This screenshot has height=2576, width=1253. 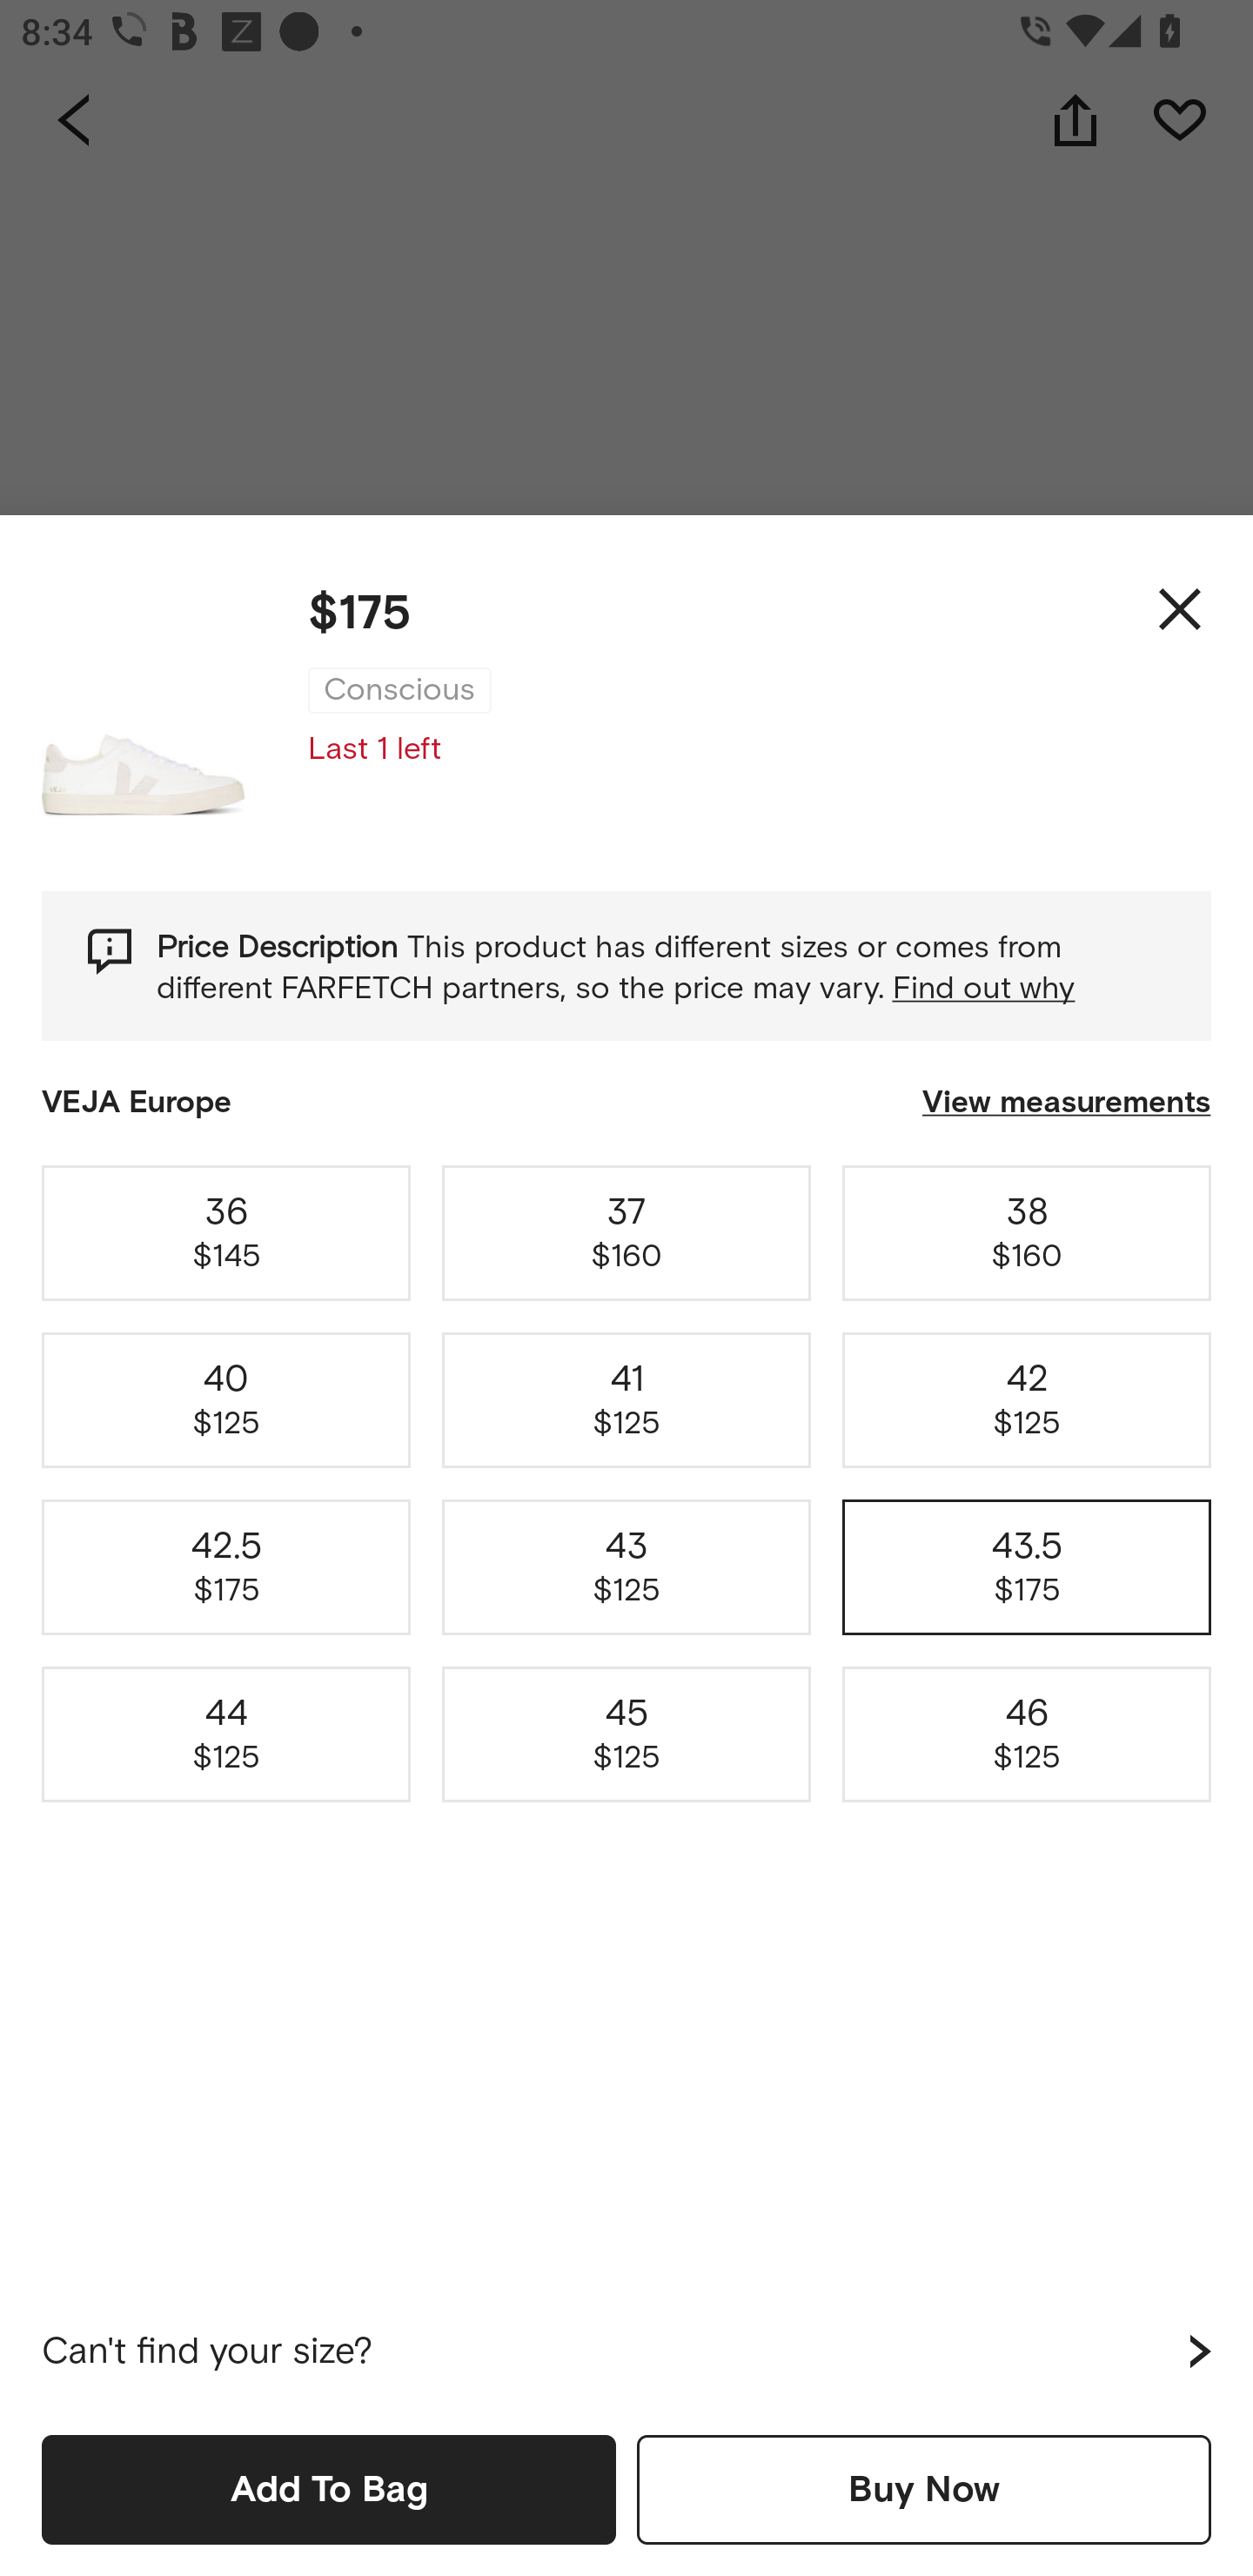 I want to click on 41 $125, so click(x=626, y=1399).